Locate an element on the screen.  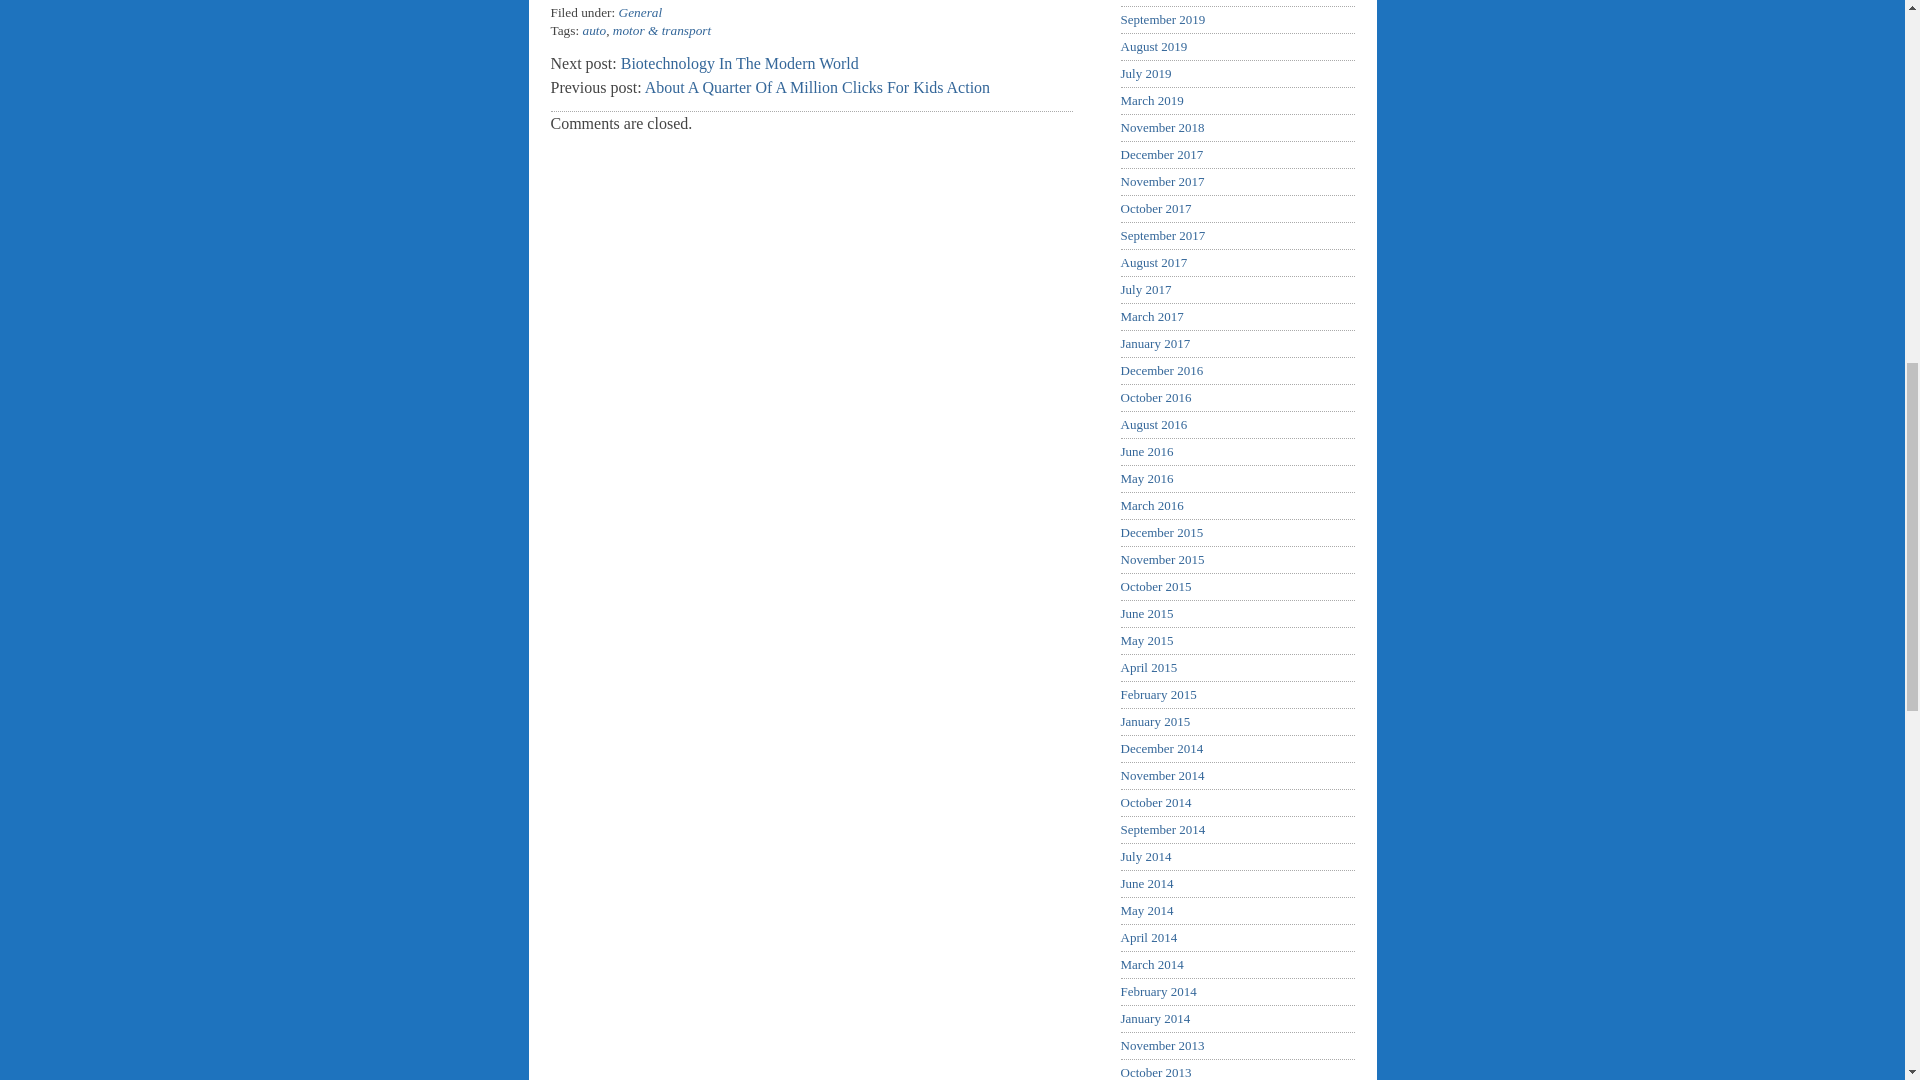
September 2019 is located at coordinates (1162, 19).